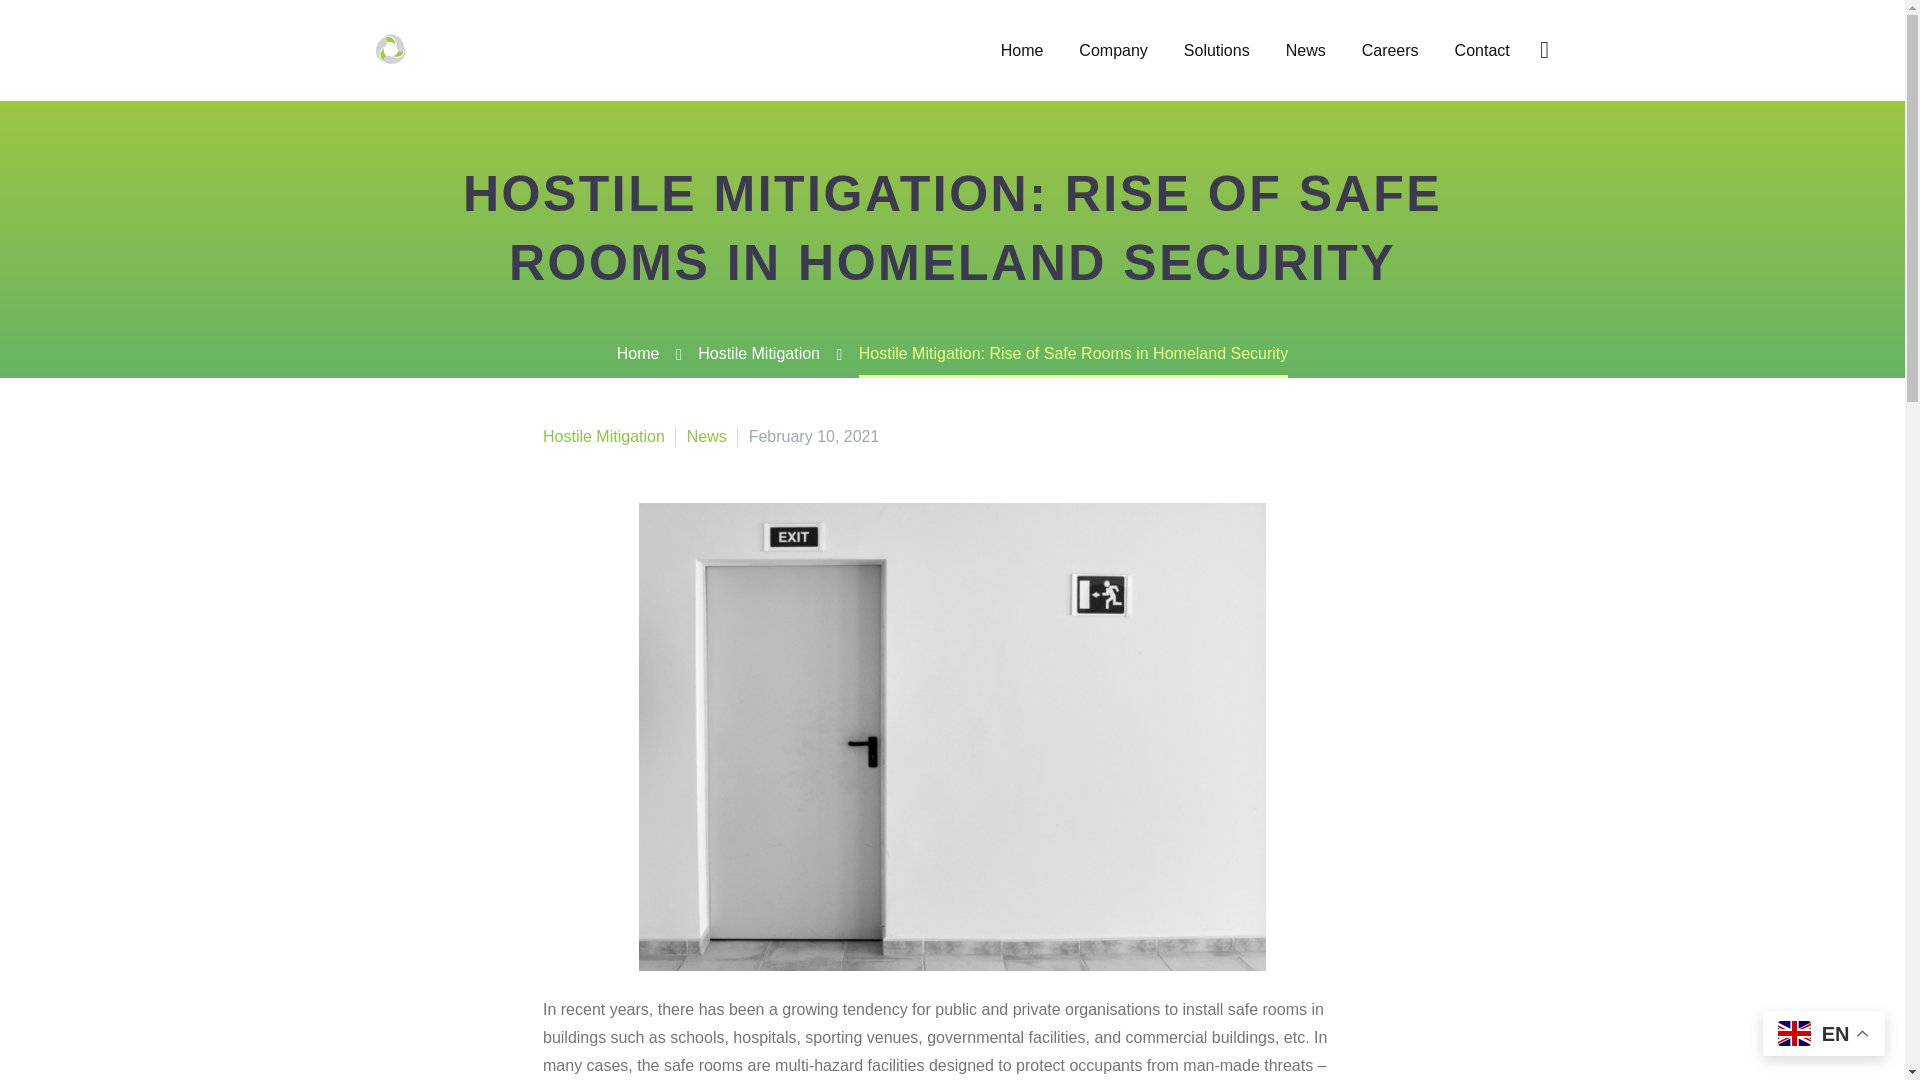  I want to click on Home, so click(638, 352).